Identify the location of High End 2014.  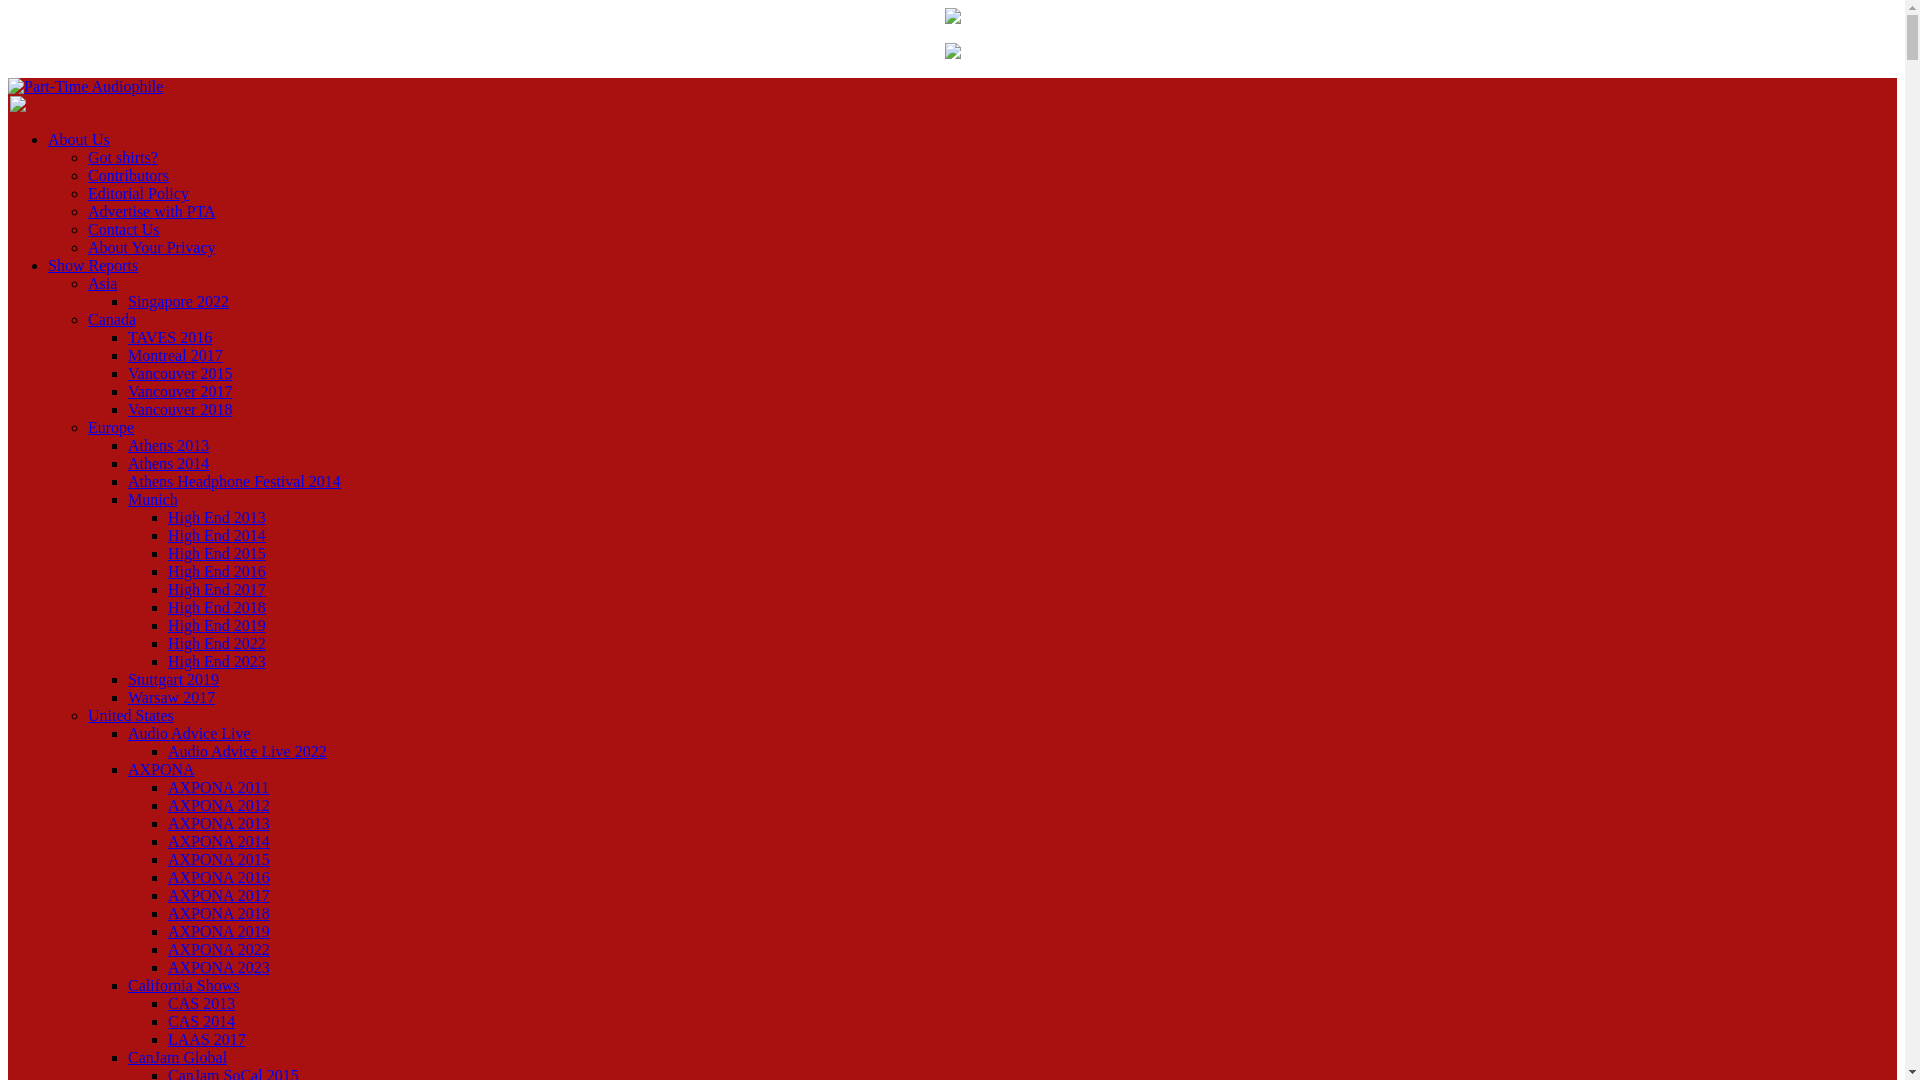
(217, 536).